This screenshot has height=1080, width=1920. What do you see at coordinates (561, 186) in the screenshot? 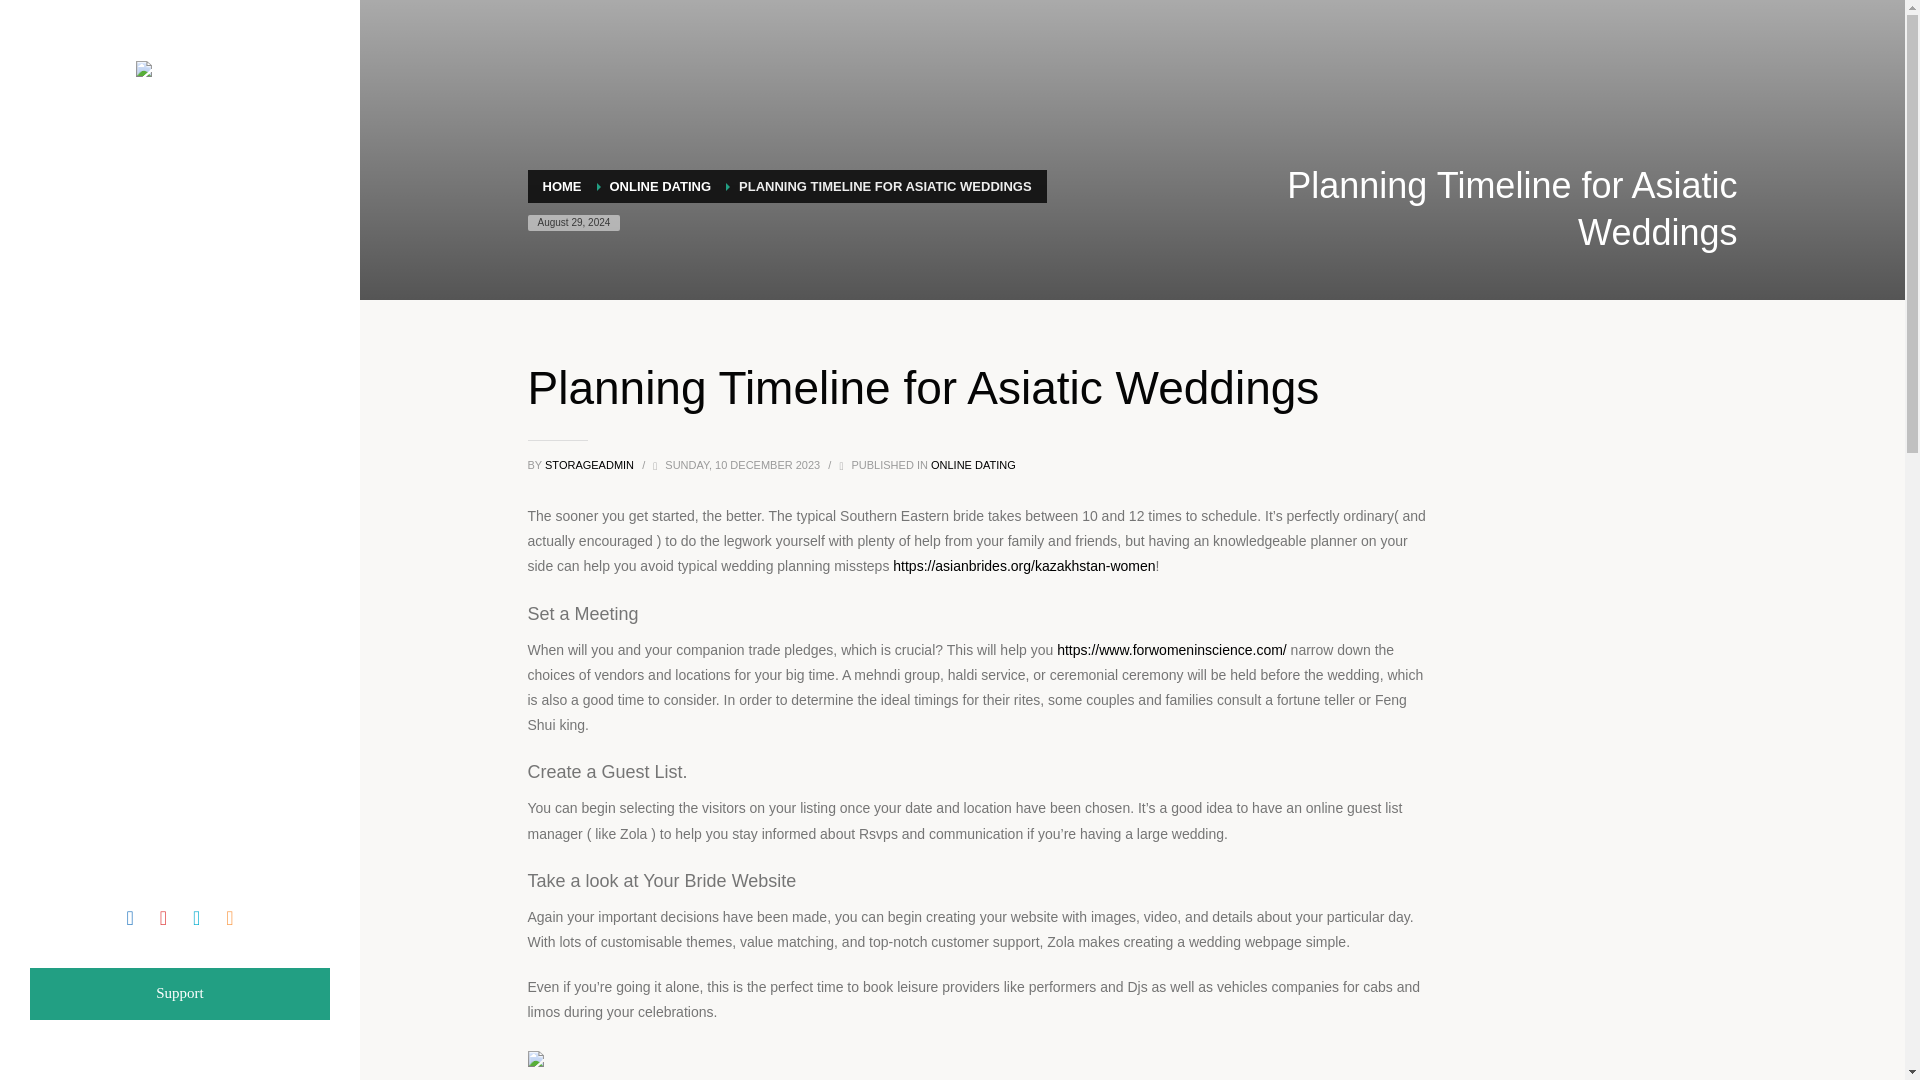
I see `HOME` at bounding box center [561, 186].